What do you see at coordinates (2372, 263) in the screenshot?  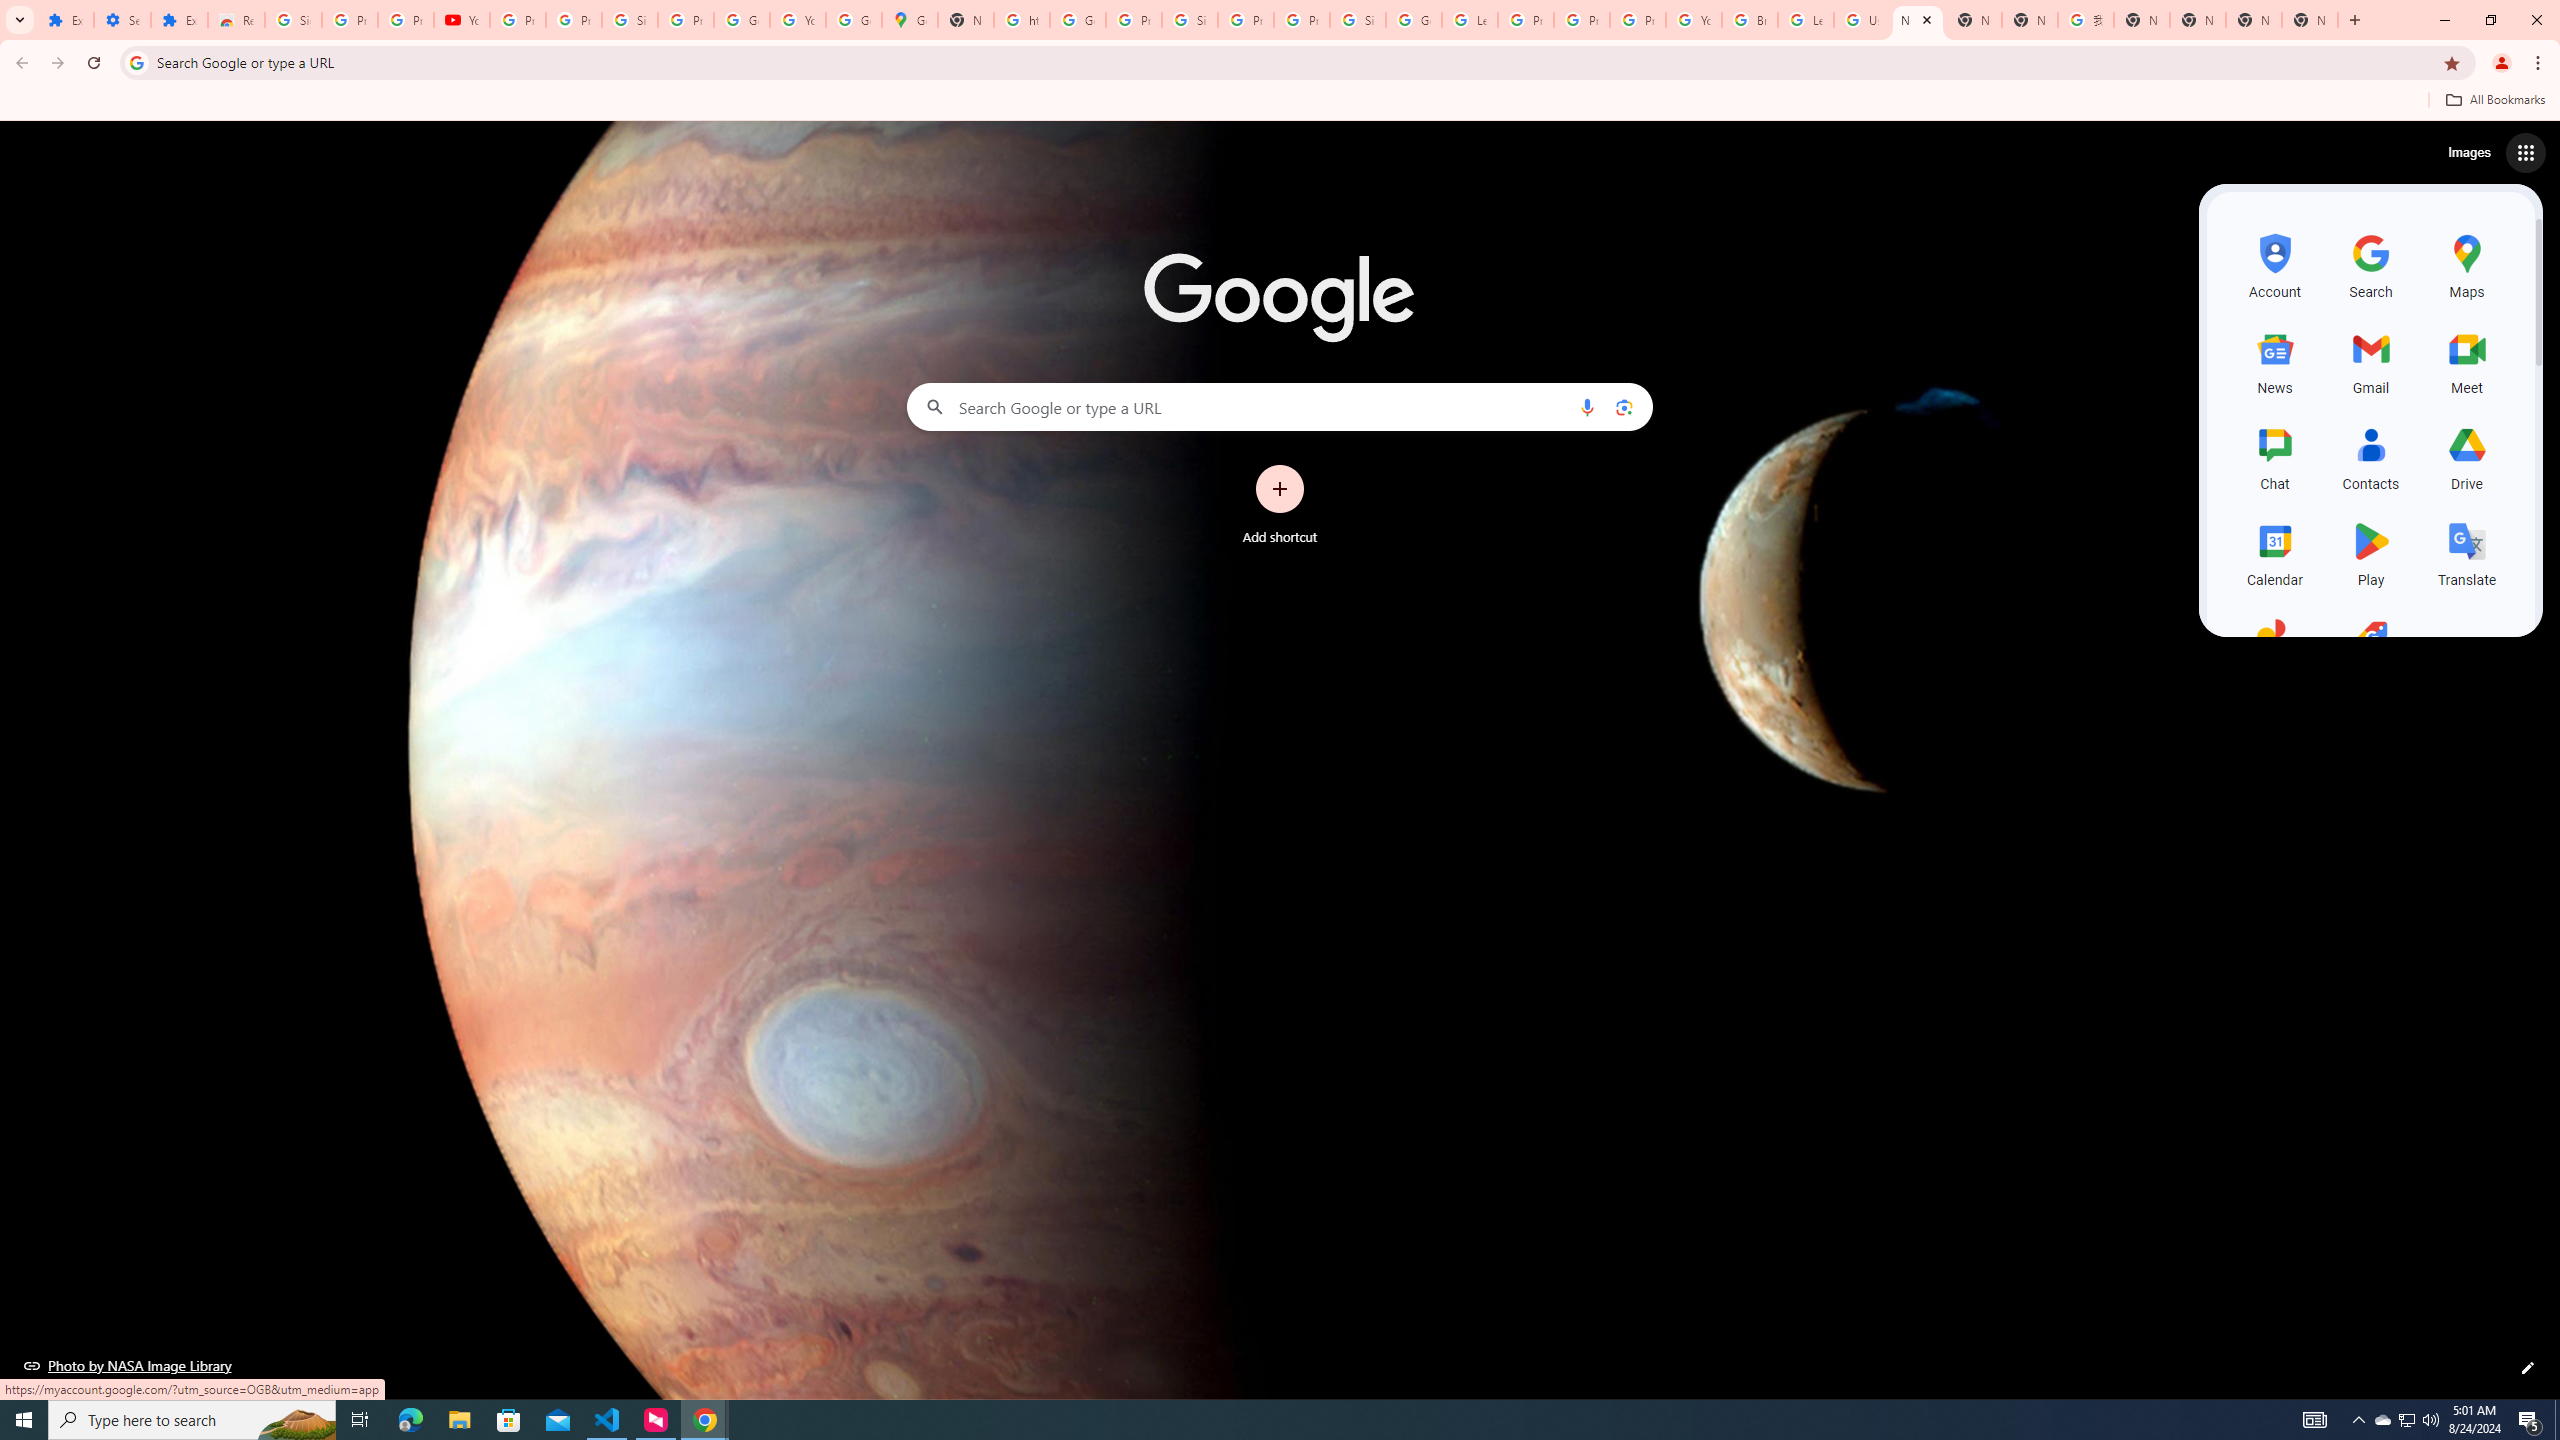 I see `Search, row 1 of 5 and column 2 of 3 in the first section` at bounding box center [2372, 263].